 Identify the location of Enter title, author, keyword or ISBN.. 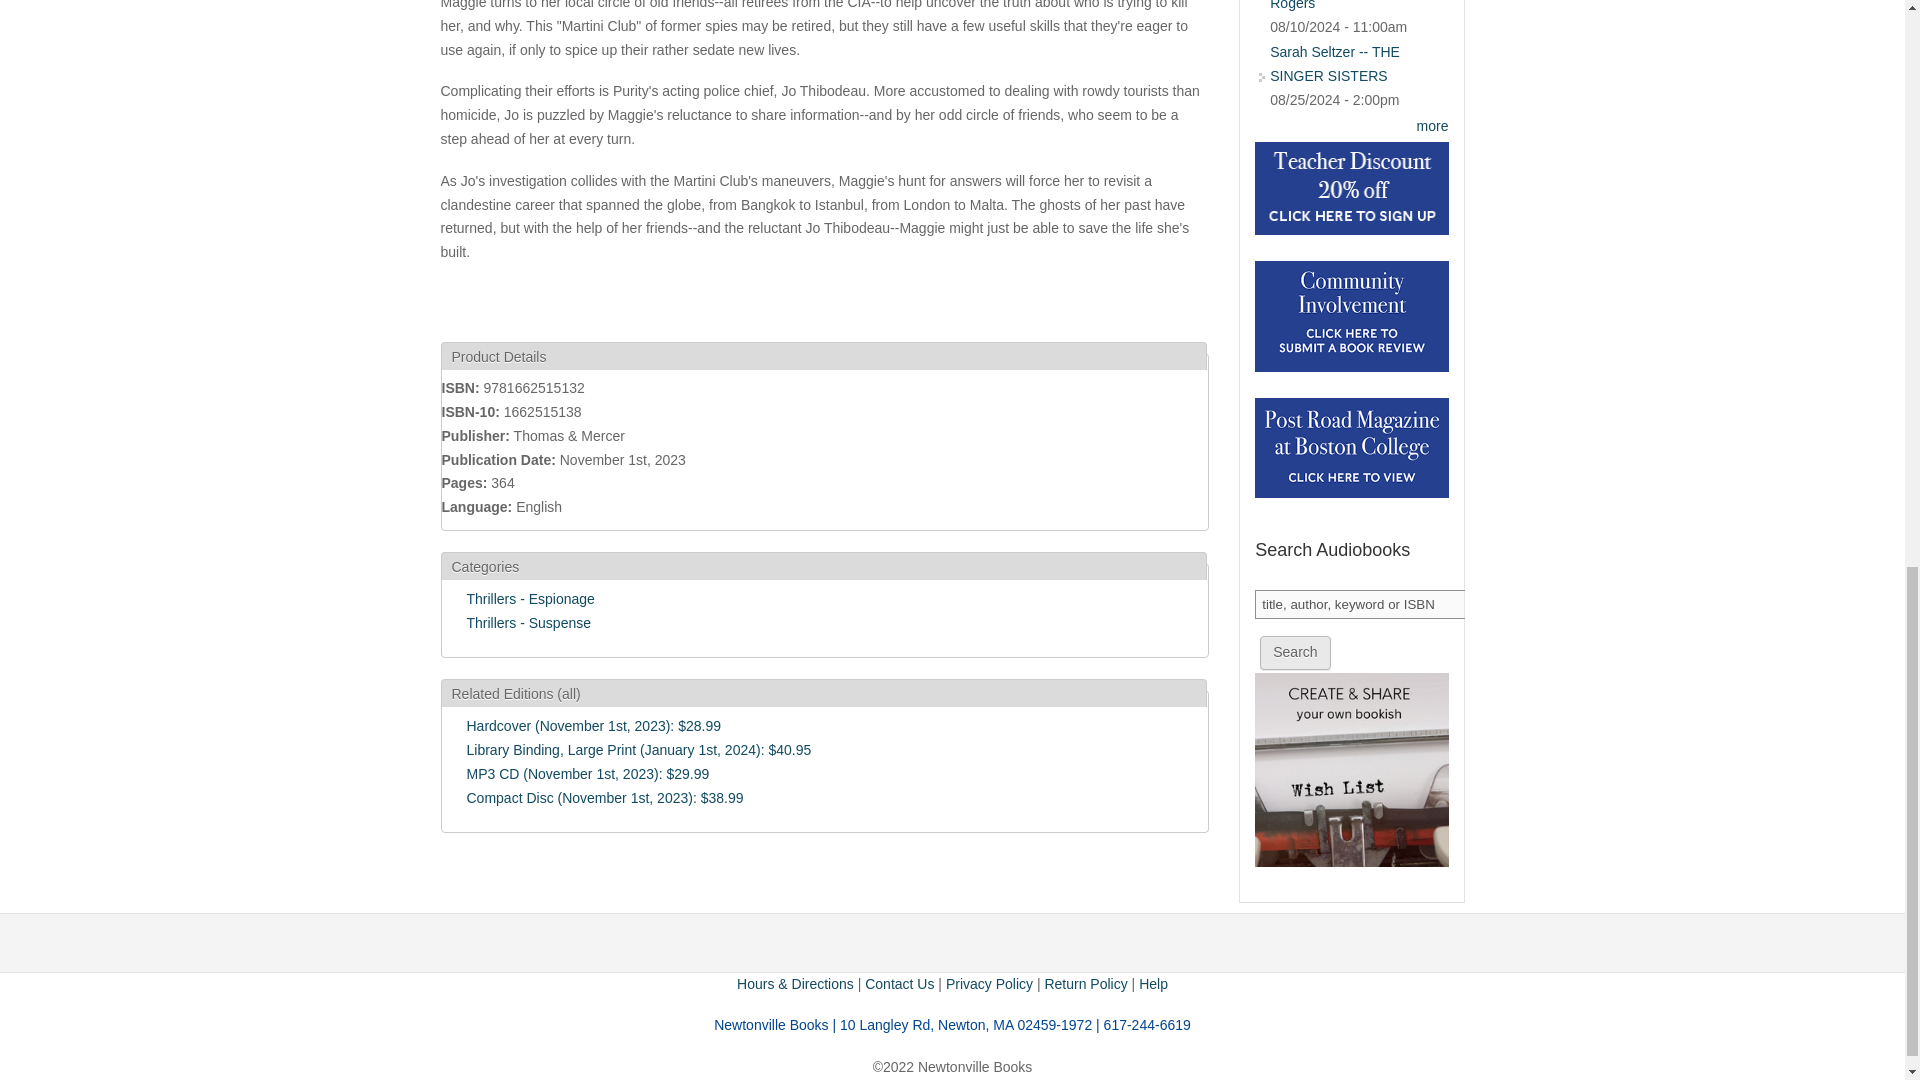
(1362, 604).